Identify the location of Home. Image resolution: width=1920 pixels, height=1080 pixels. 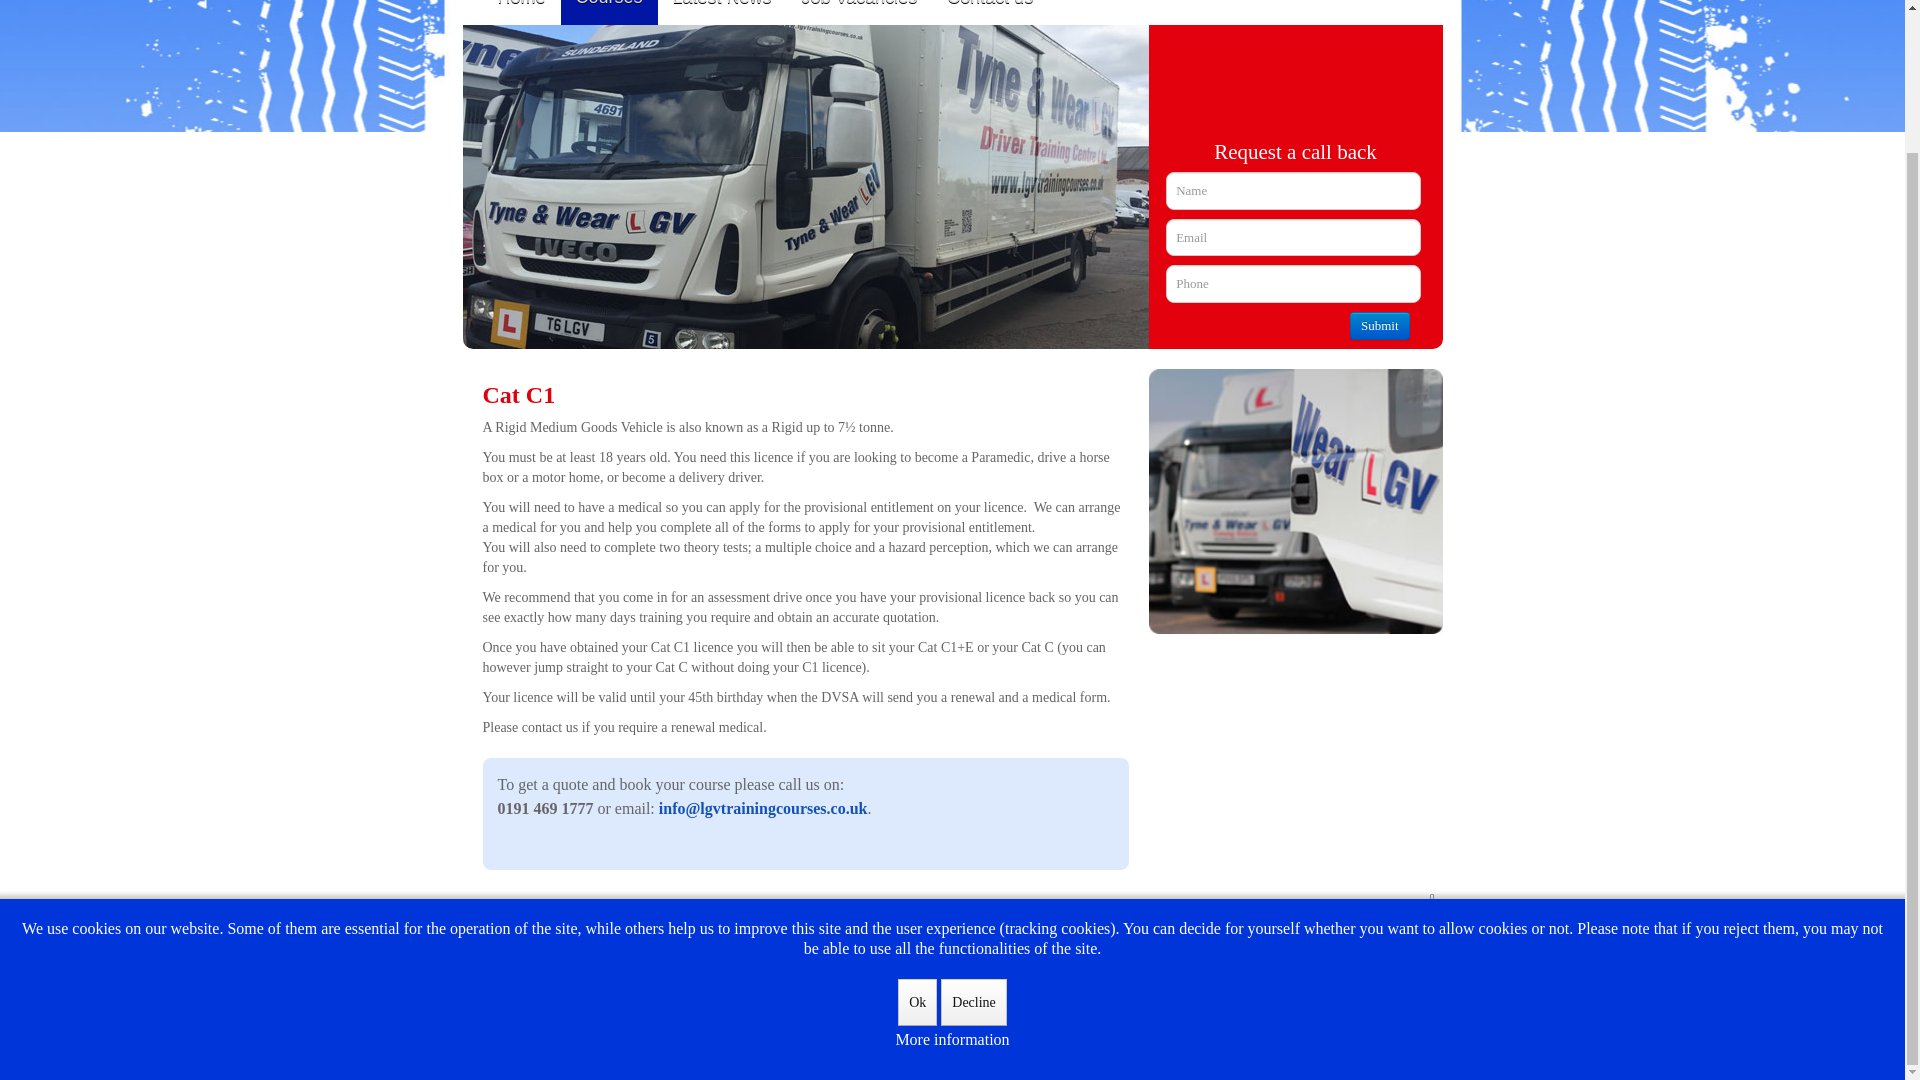
(520, 12).